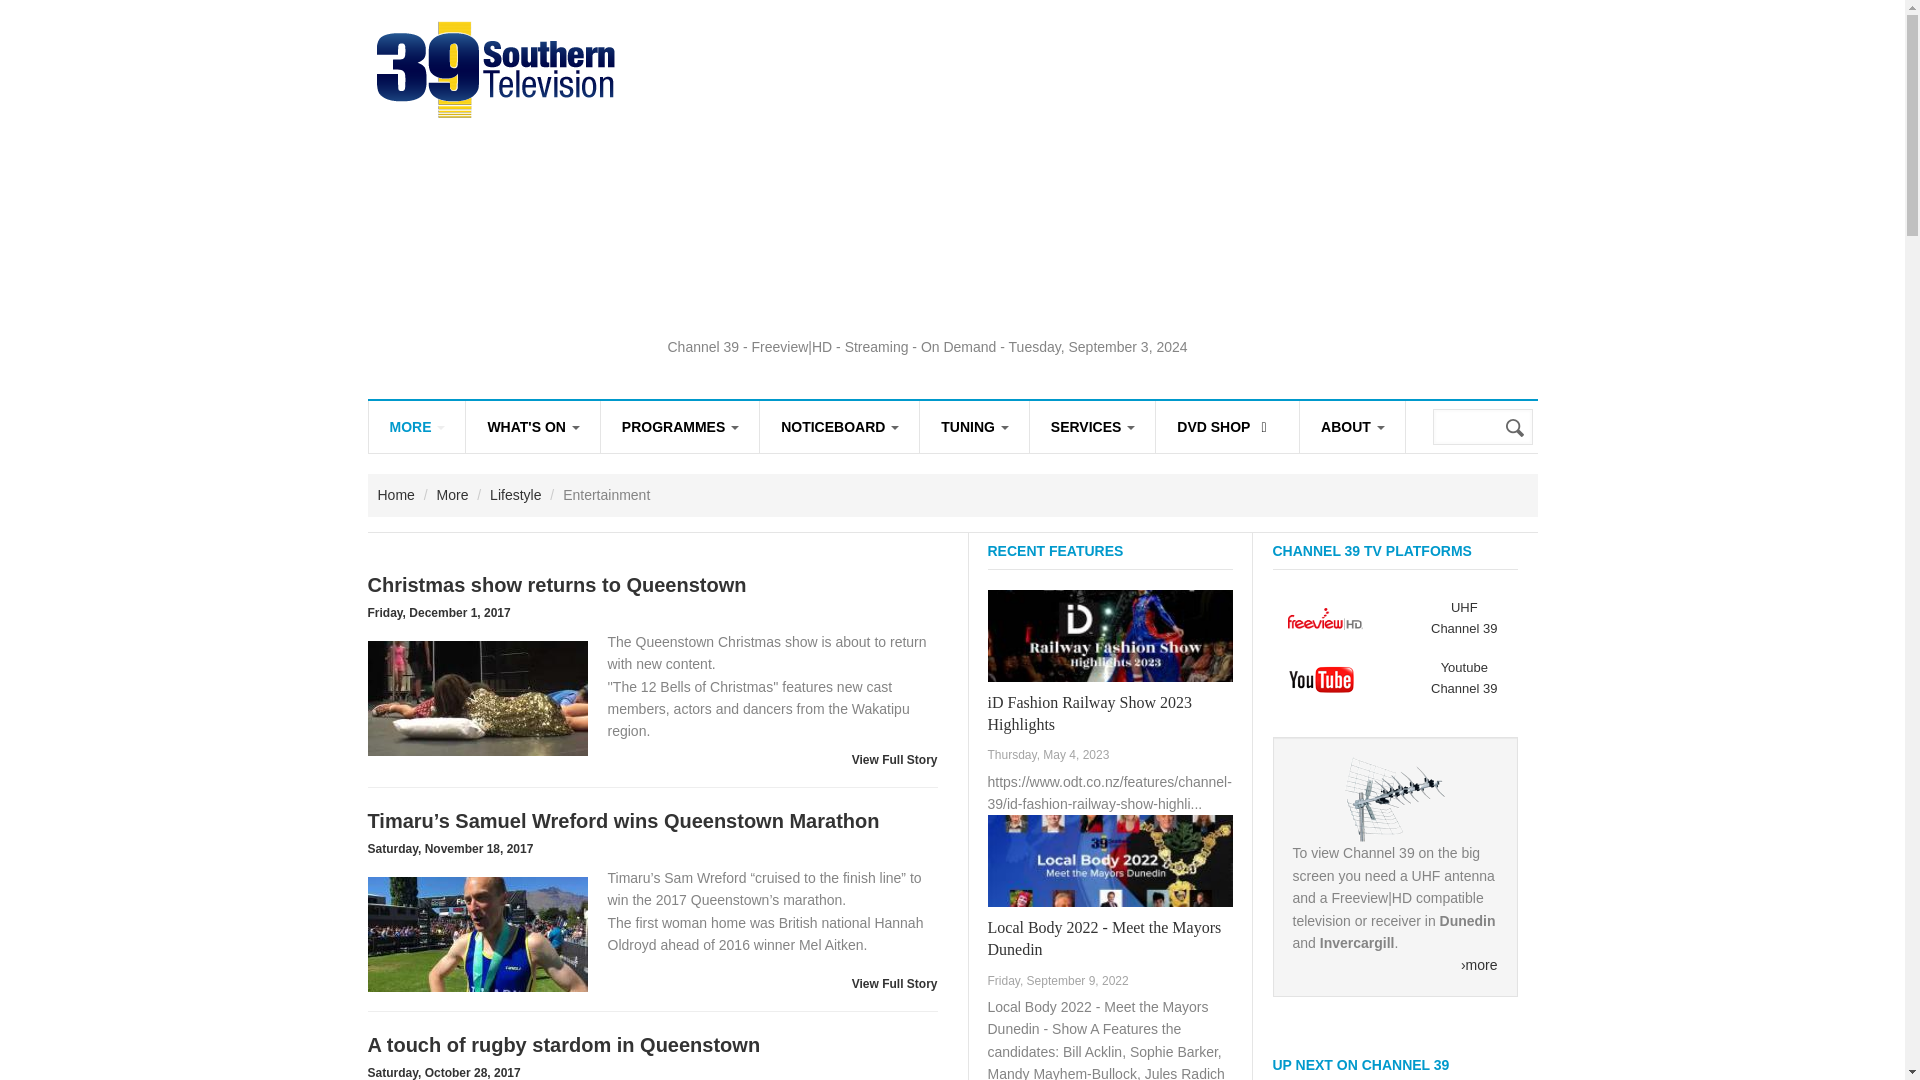 The image size is (1920, 1080). I want to click on 12 bells of Christmas , so click(478, 698).